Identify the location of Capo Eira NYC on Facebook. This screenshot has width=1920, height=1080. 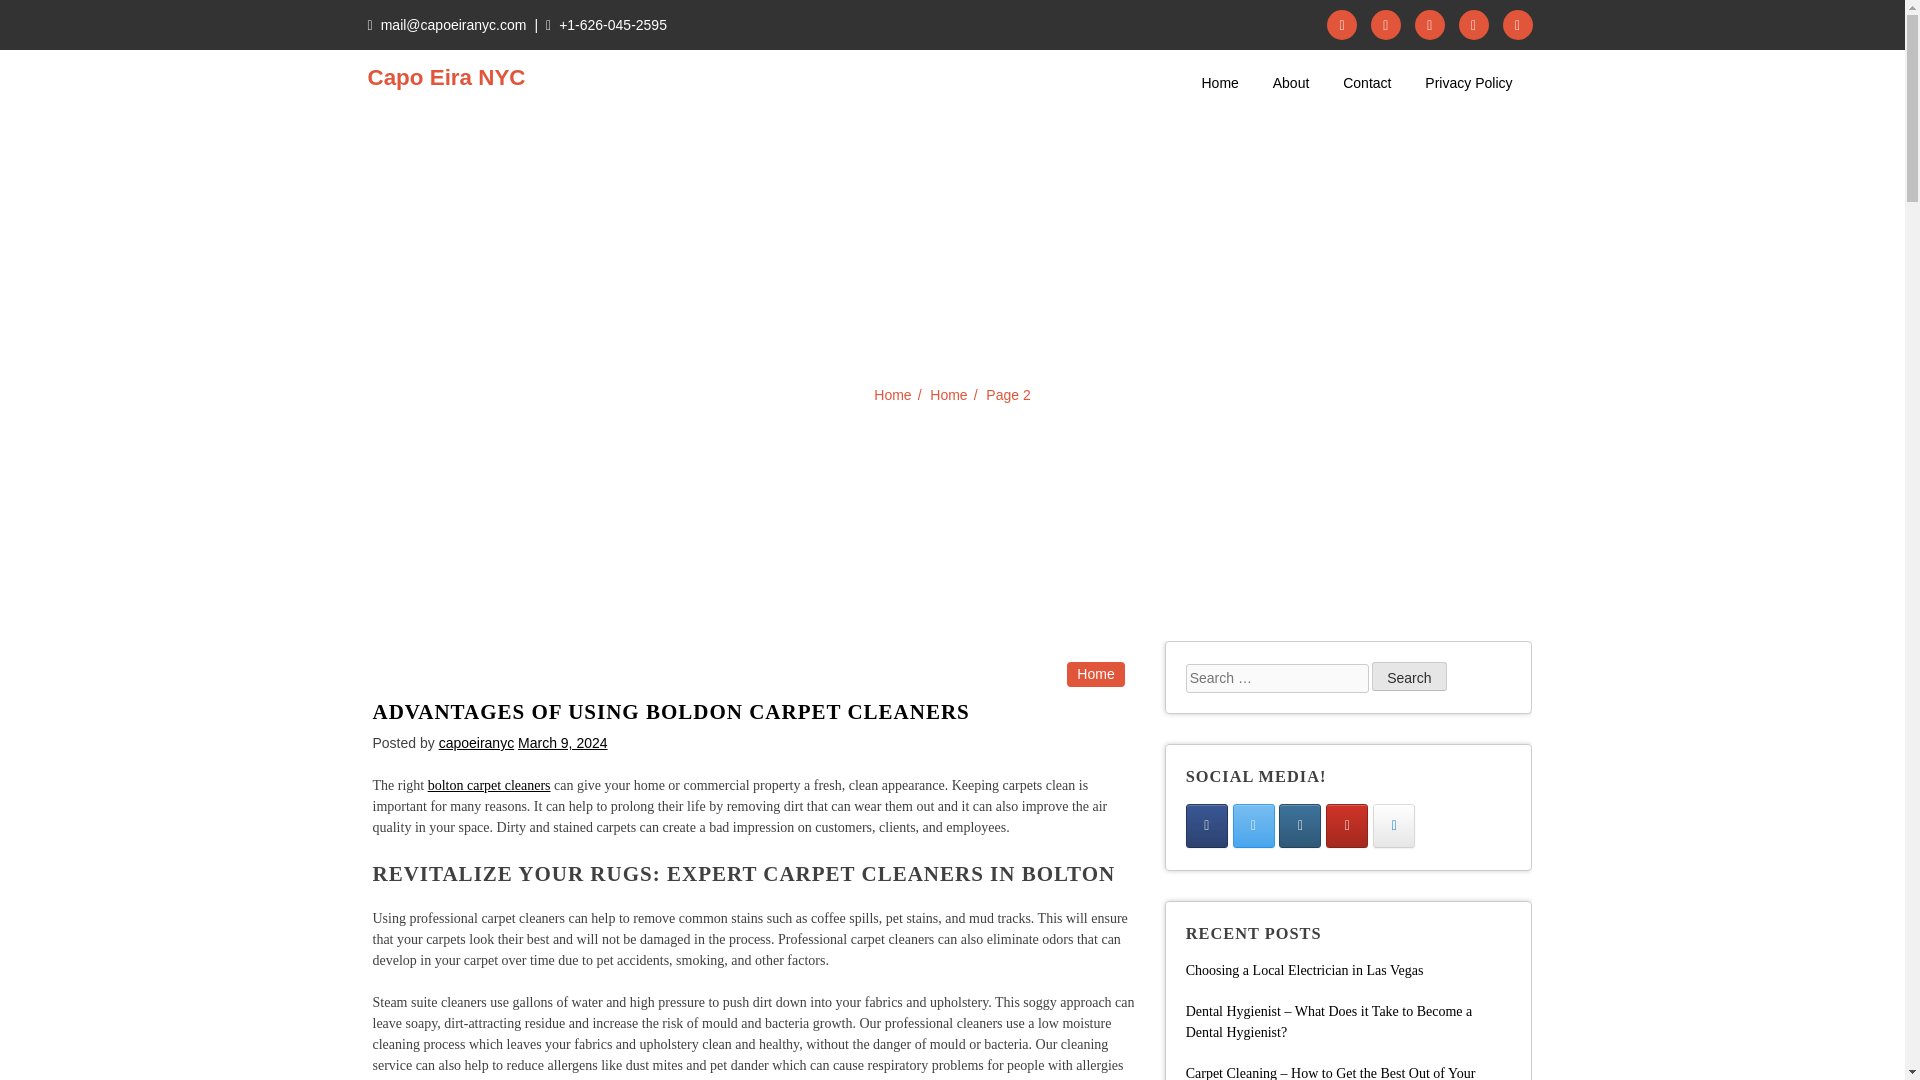
(1207, 825).